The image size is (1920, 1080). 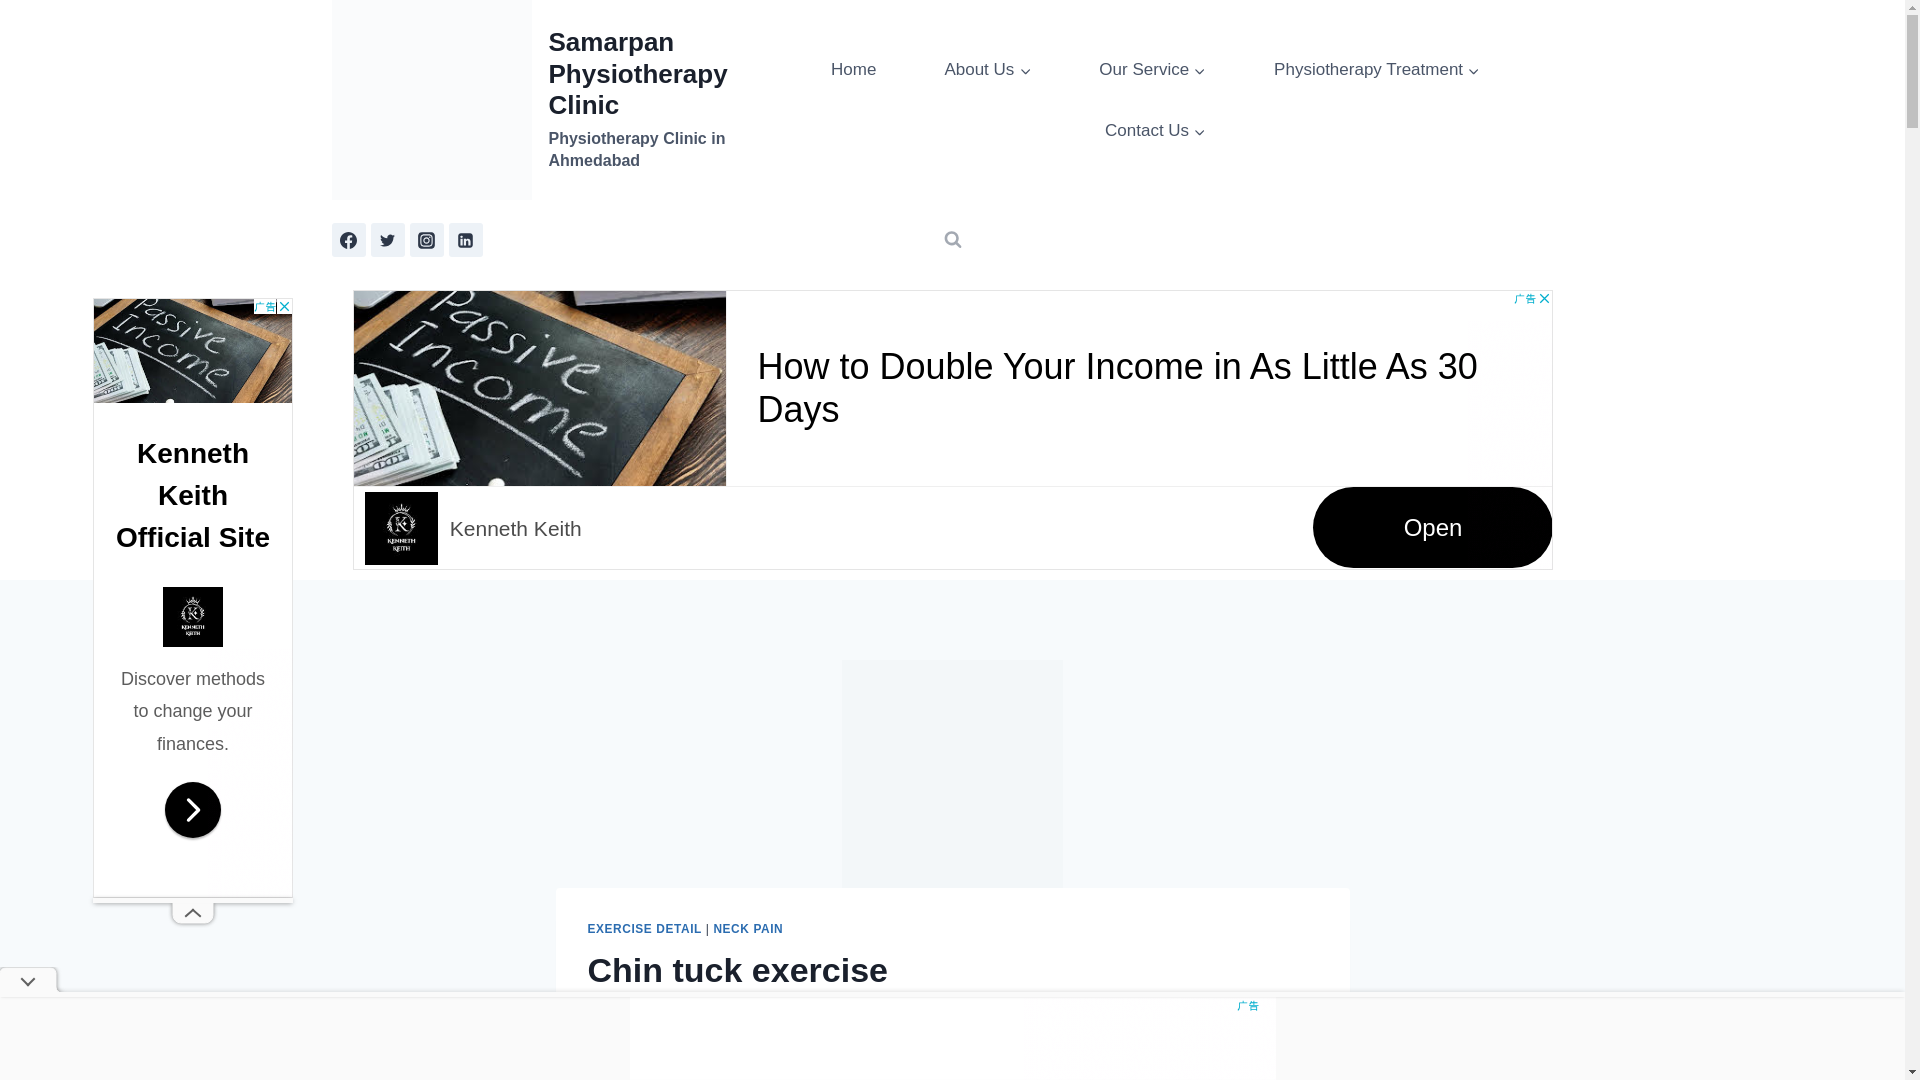 I want to click on Contact Us, so click(x=1156, y=130).